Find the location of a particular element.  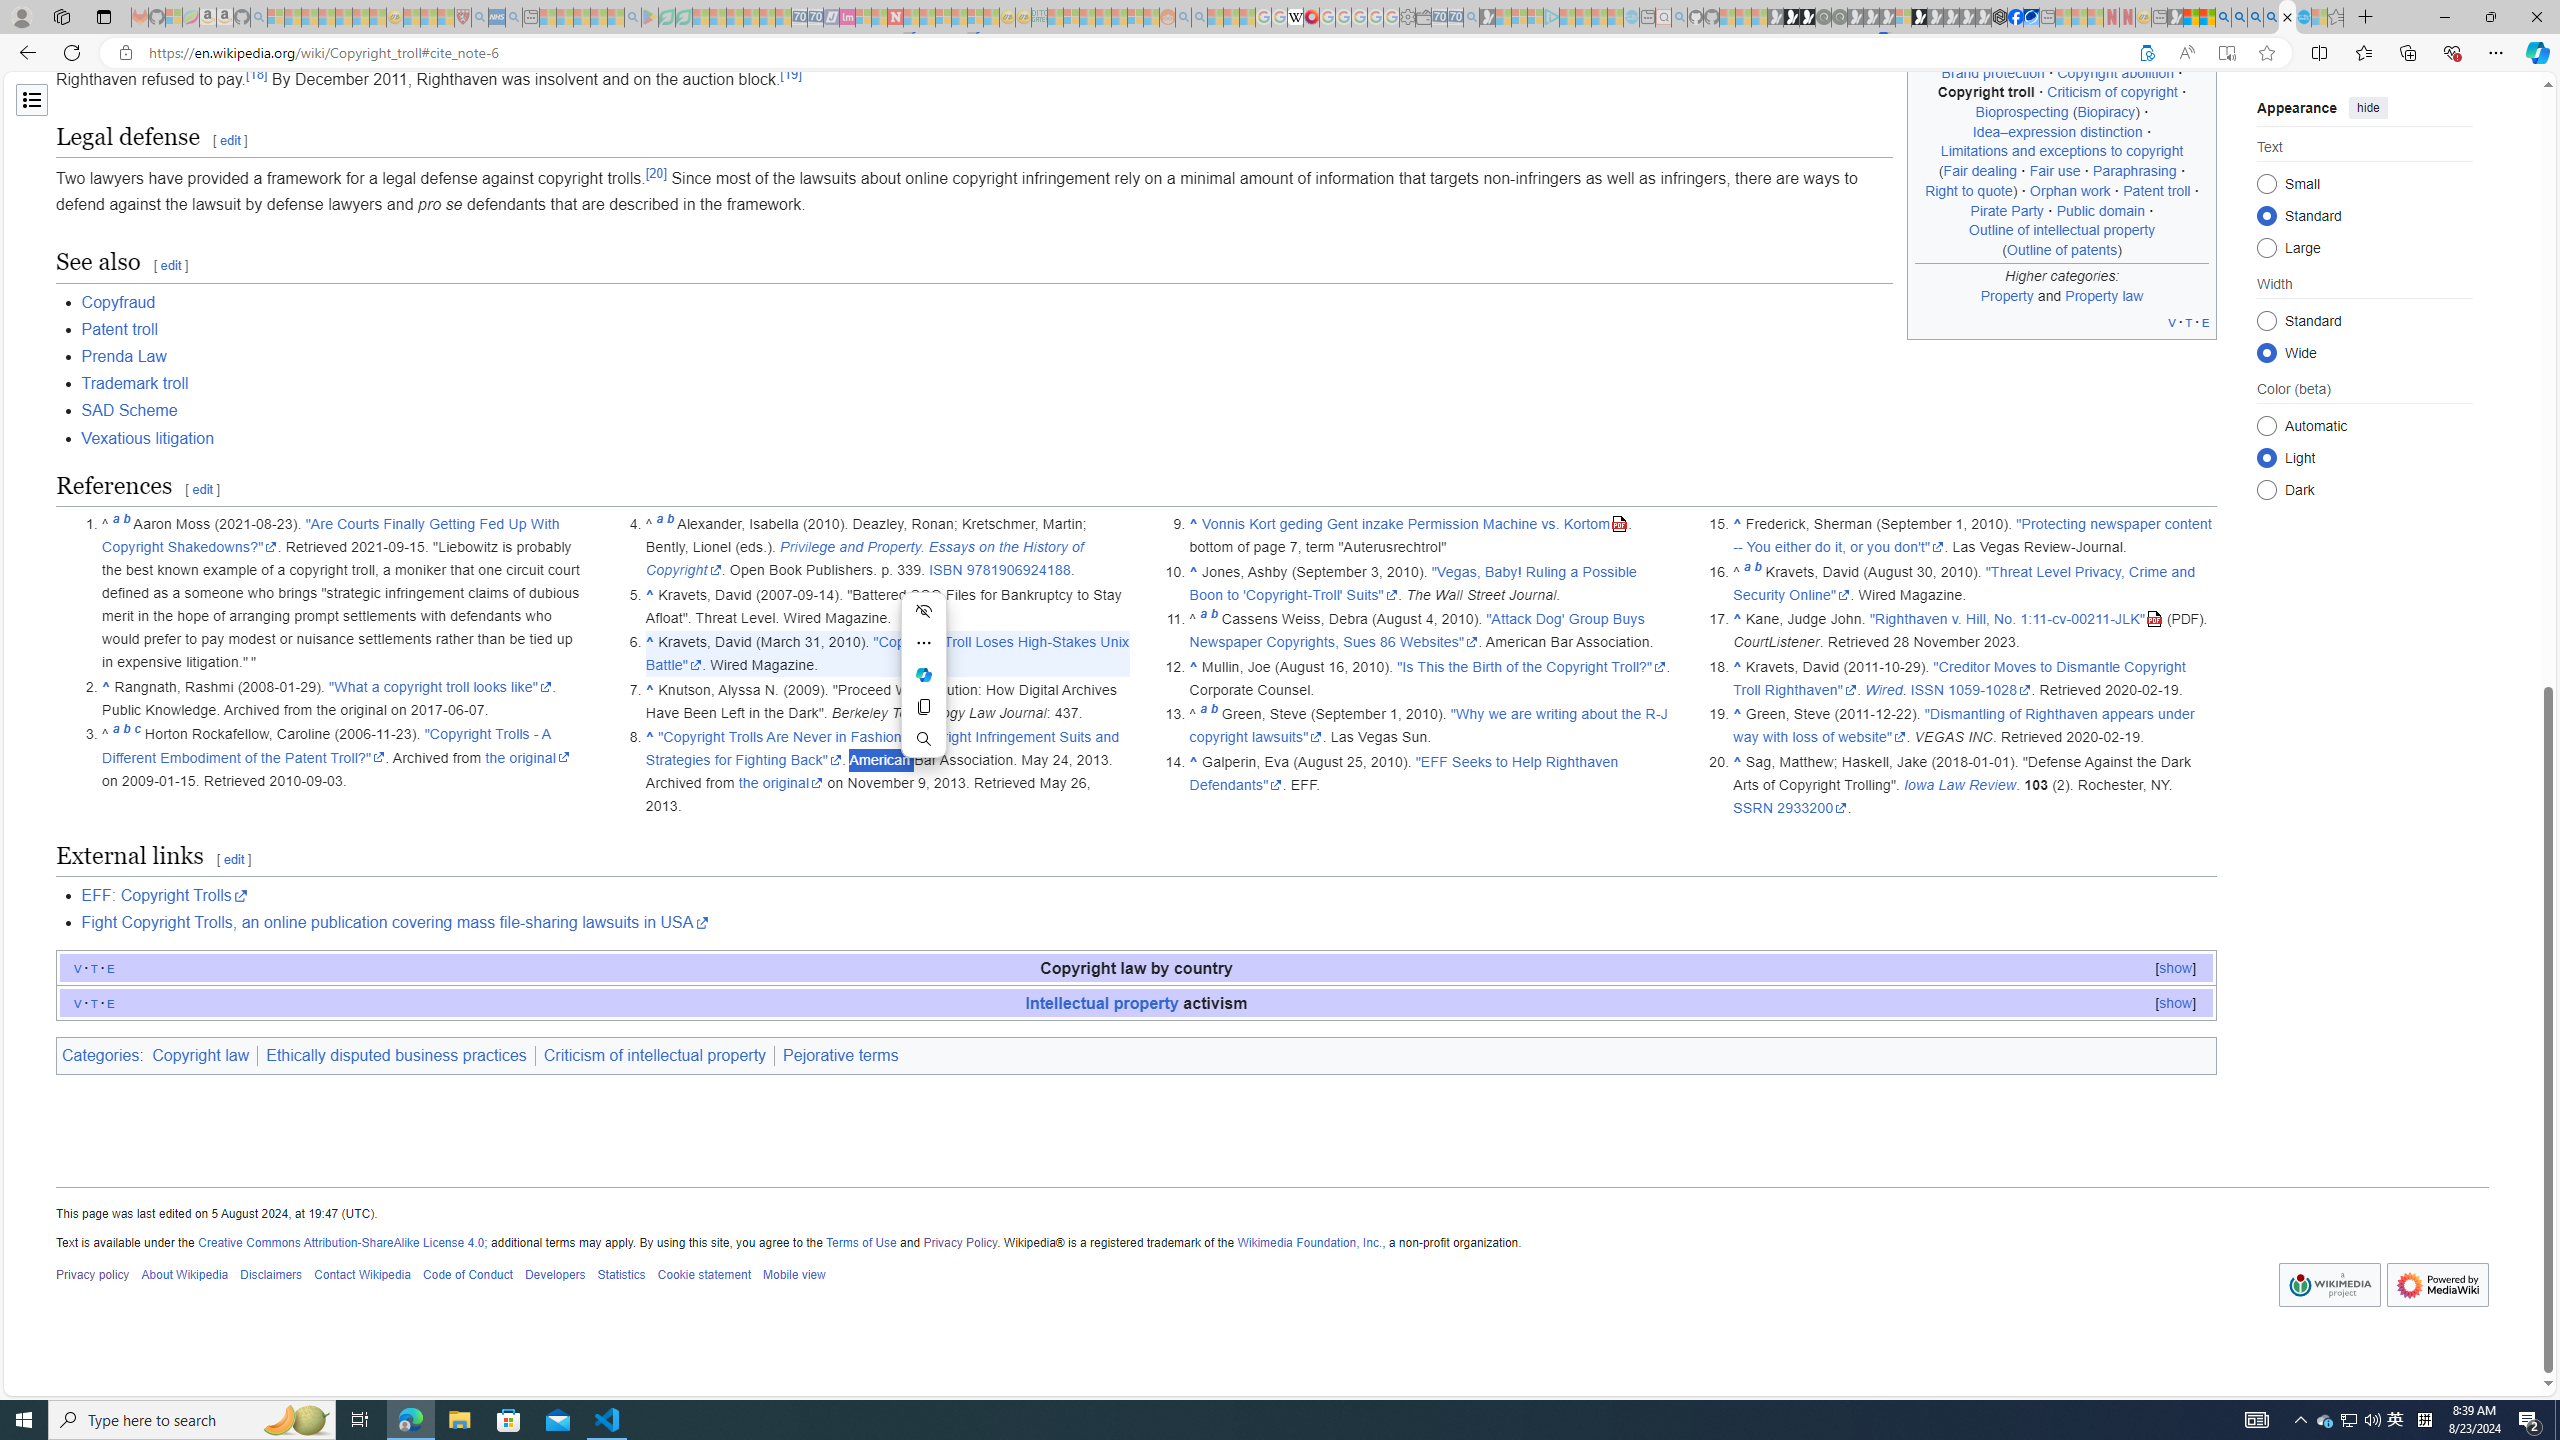

Property is located at coordinates (2006, 294).